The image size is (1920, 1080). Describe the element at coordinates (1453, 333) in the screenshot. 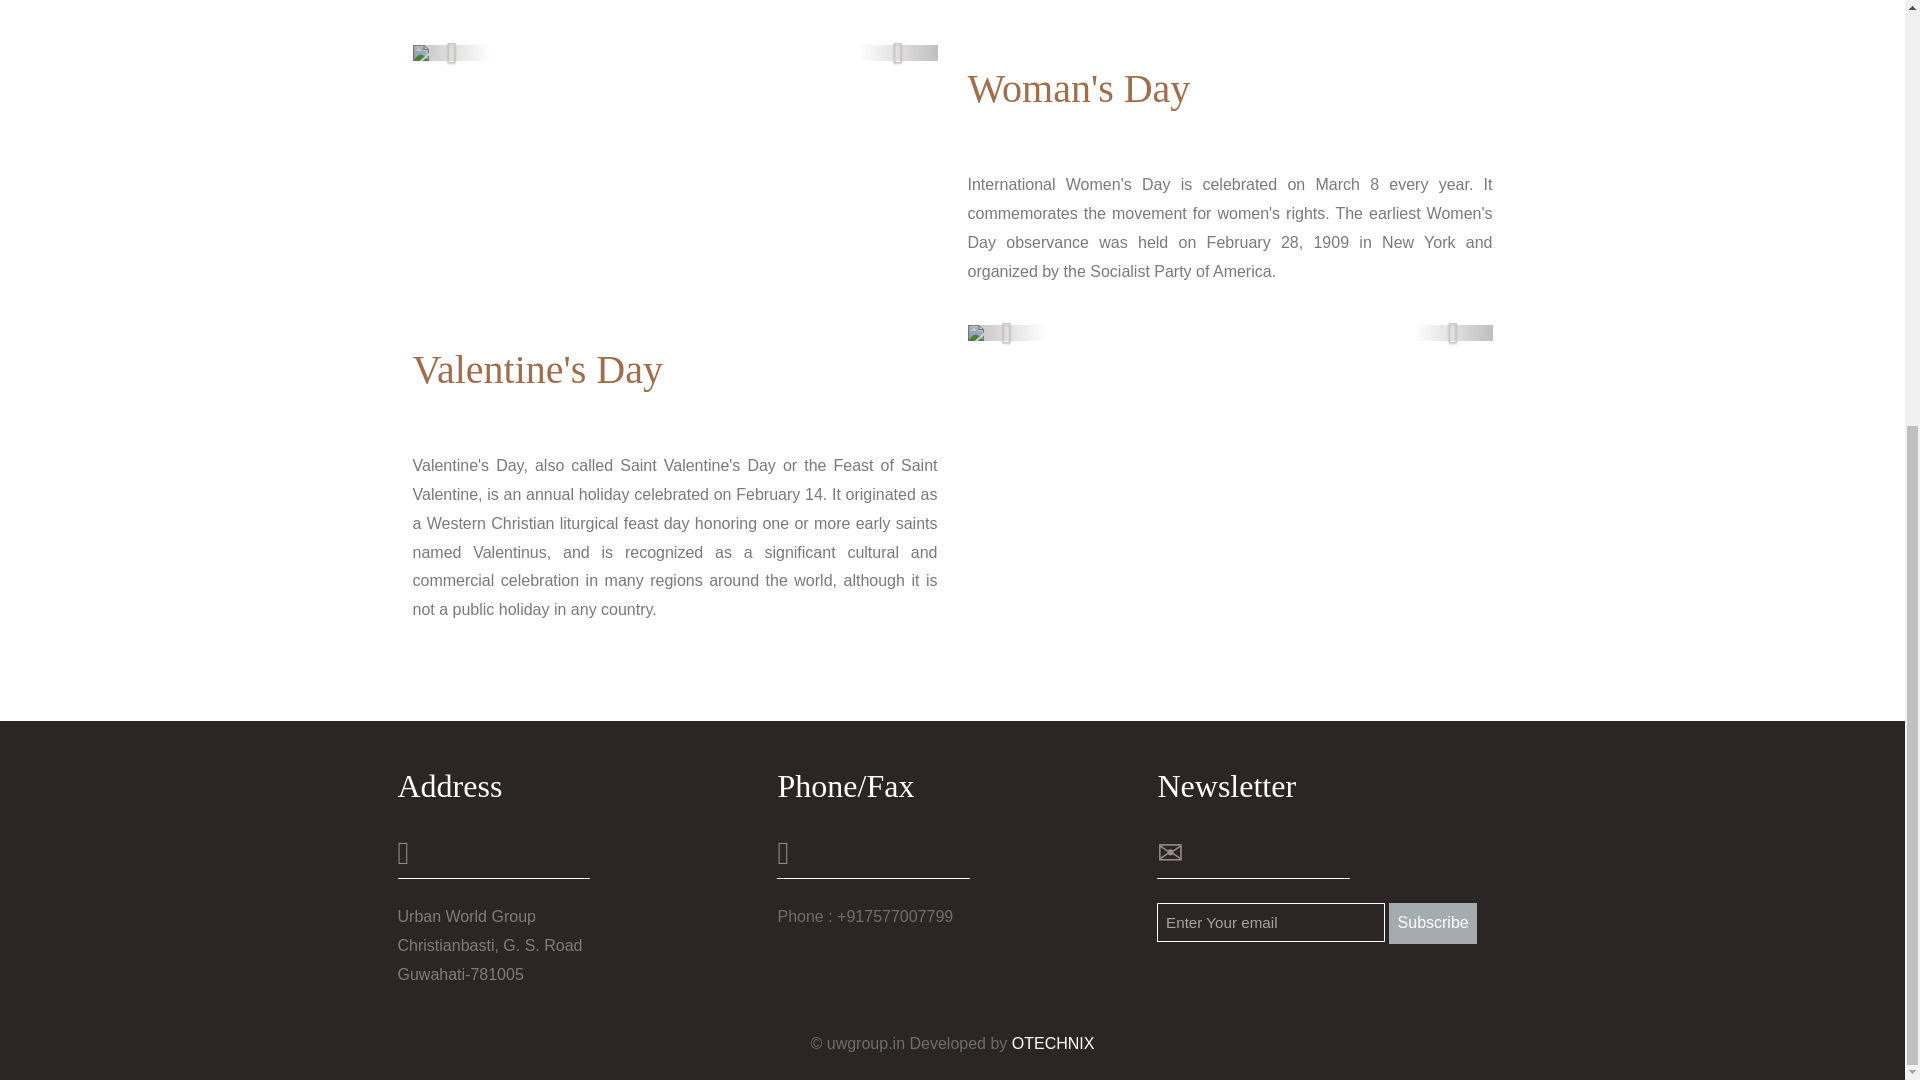

I see `Next` at that location.